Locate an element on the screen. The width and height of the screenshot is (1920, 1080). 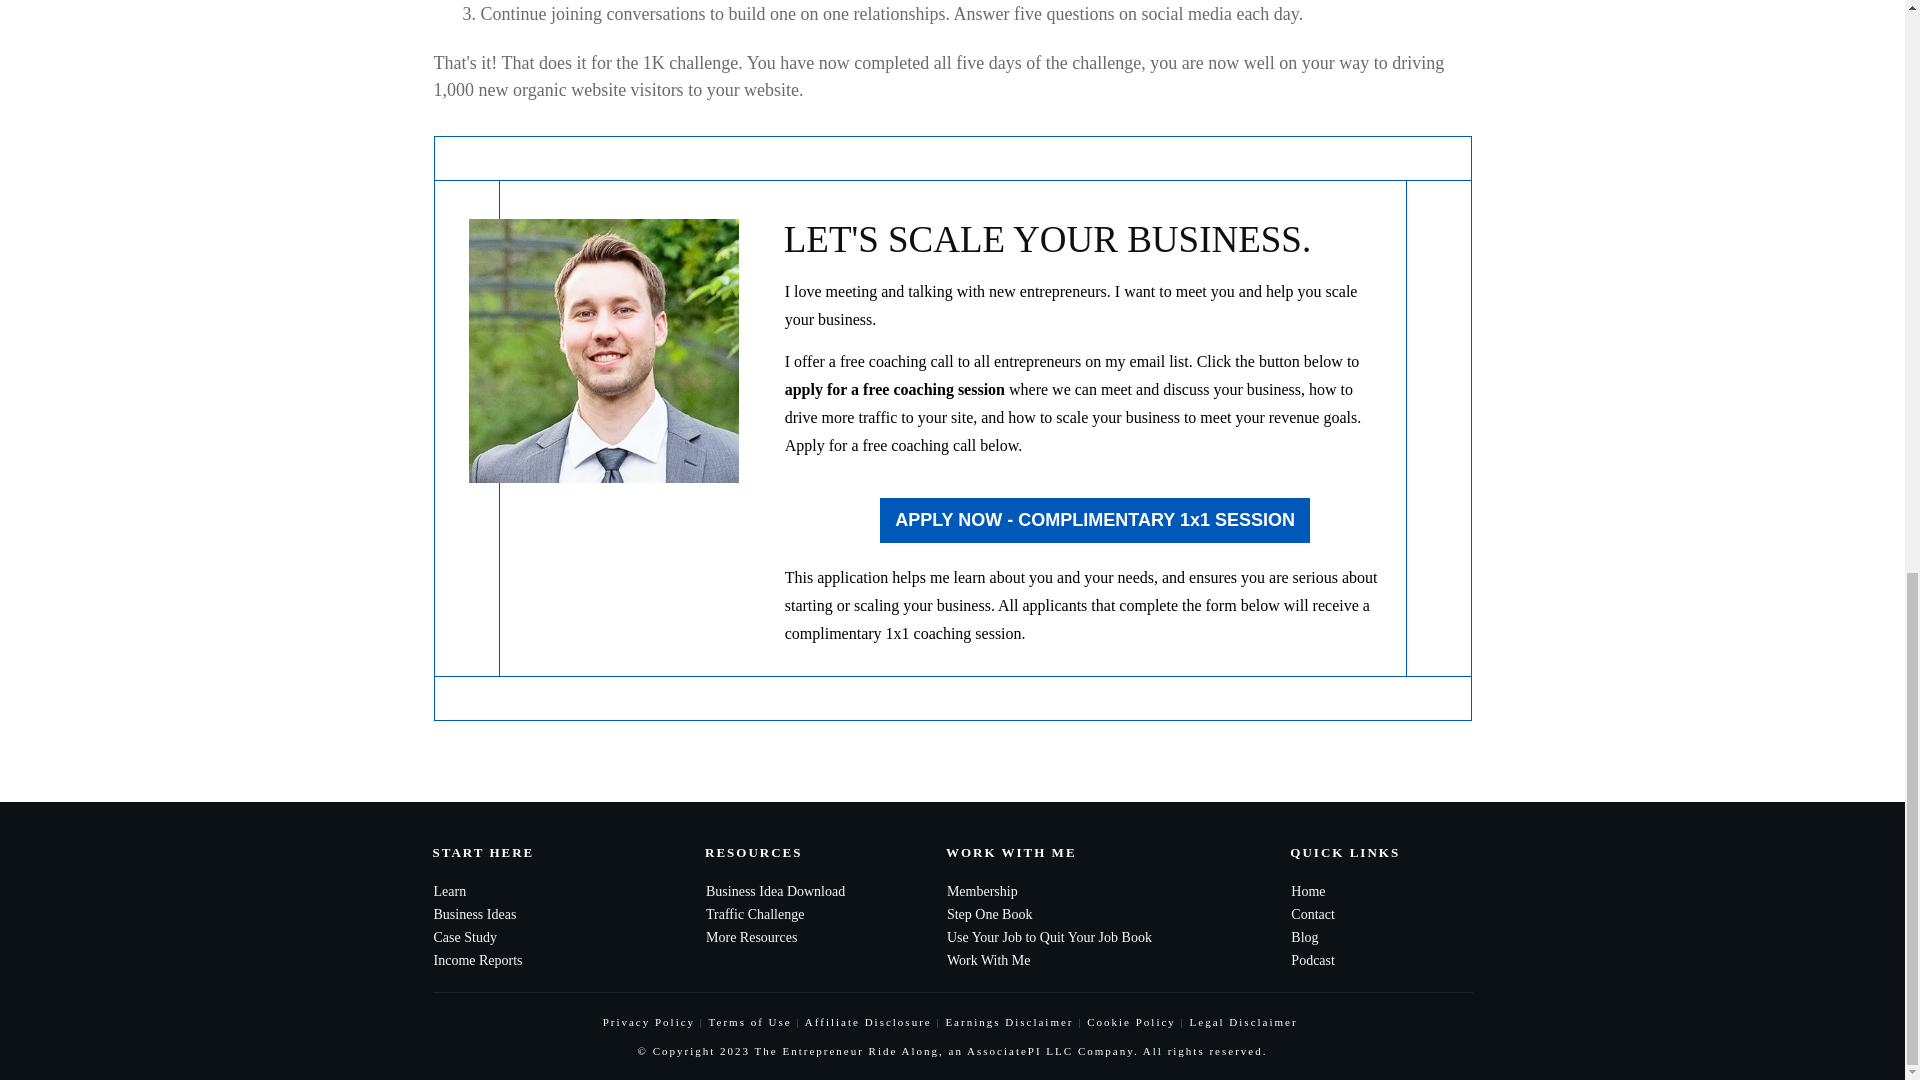
Business Ideas is located at coordinates (474, 914).